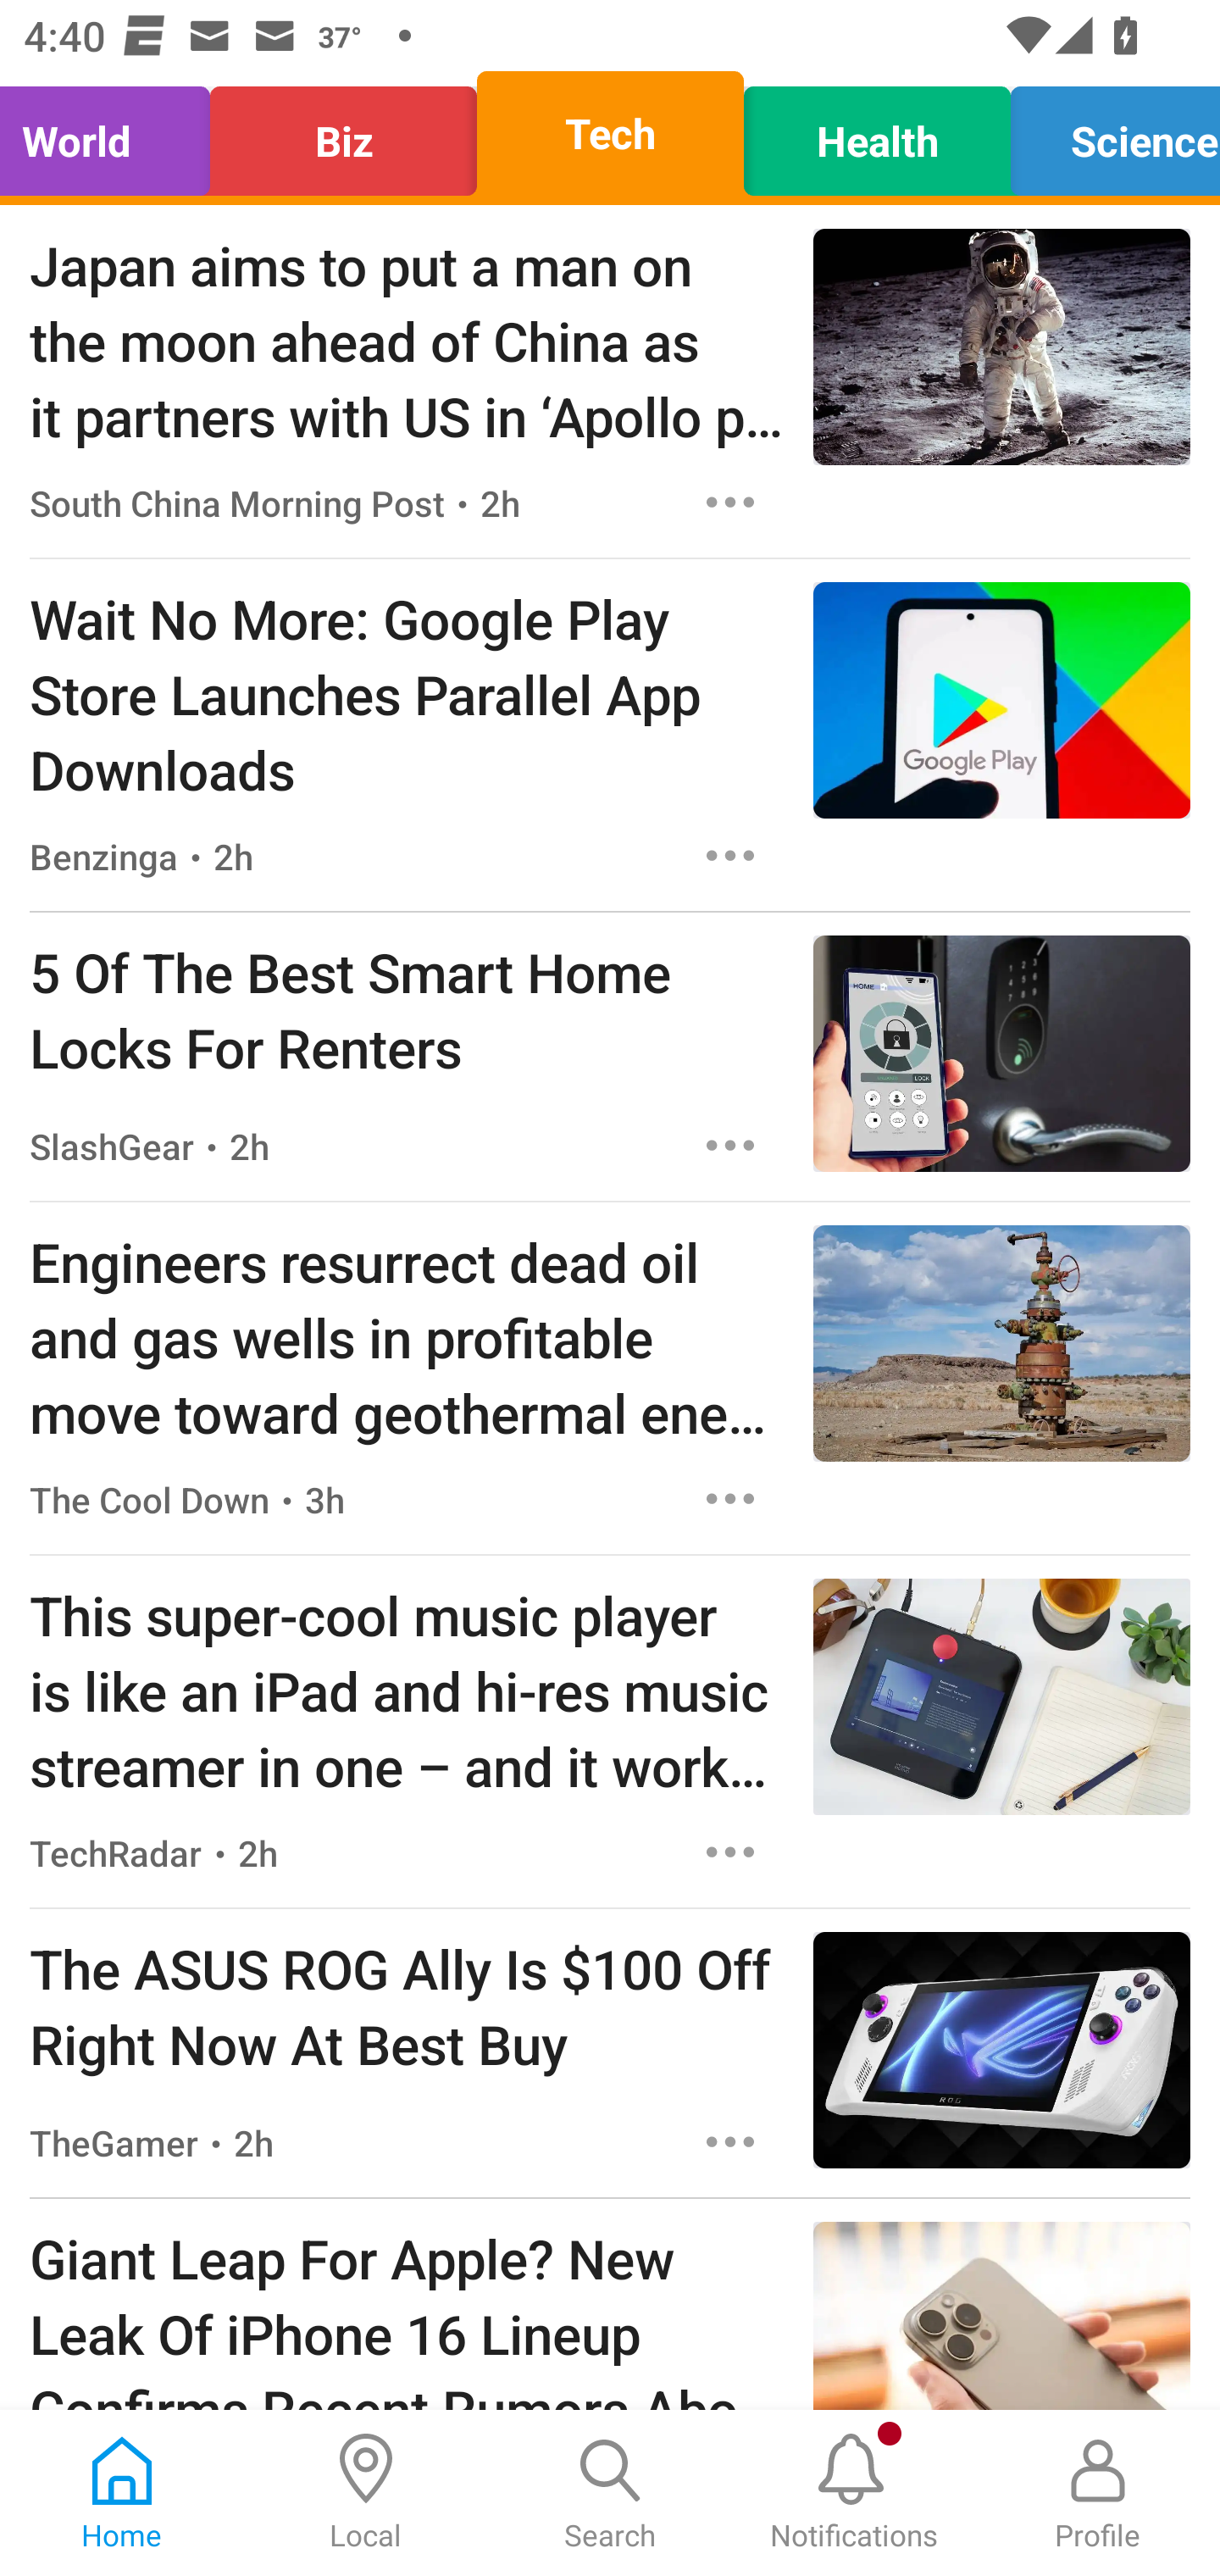  Describe the element at coordinates (610, 2493) in the screenshot. I see `Search` at that location.